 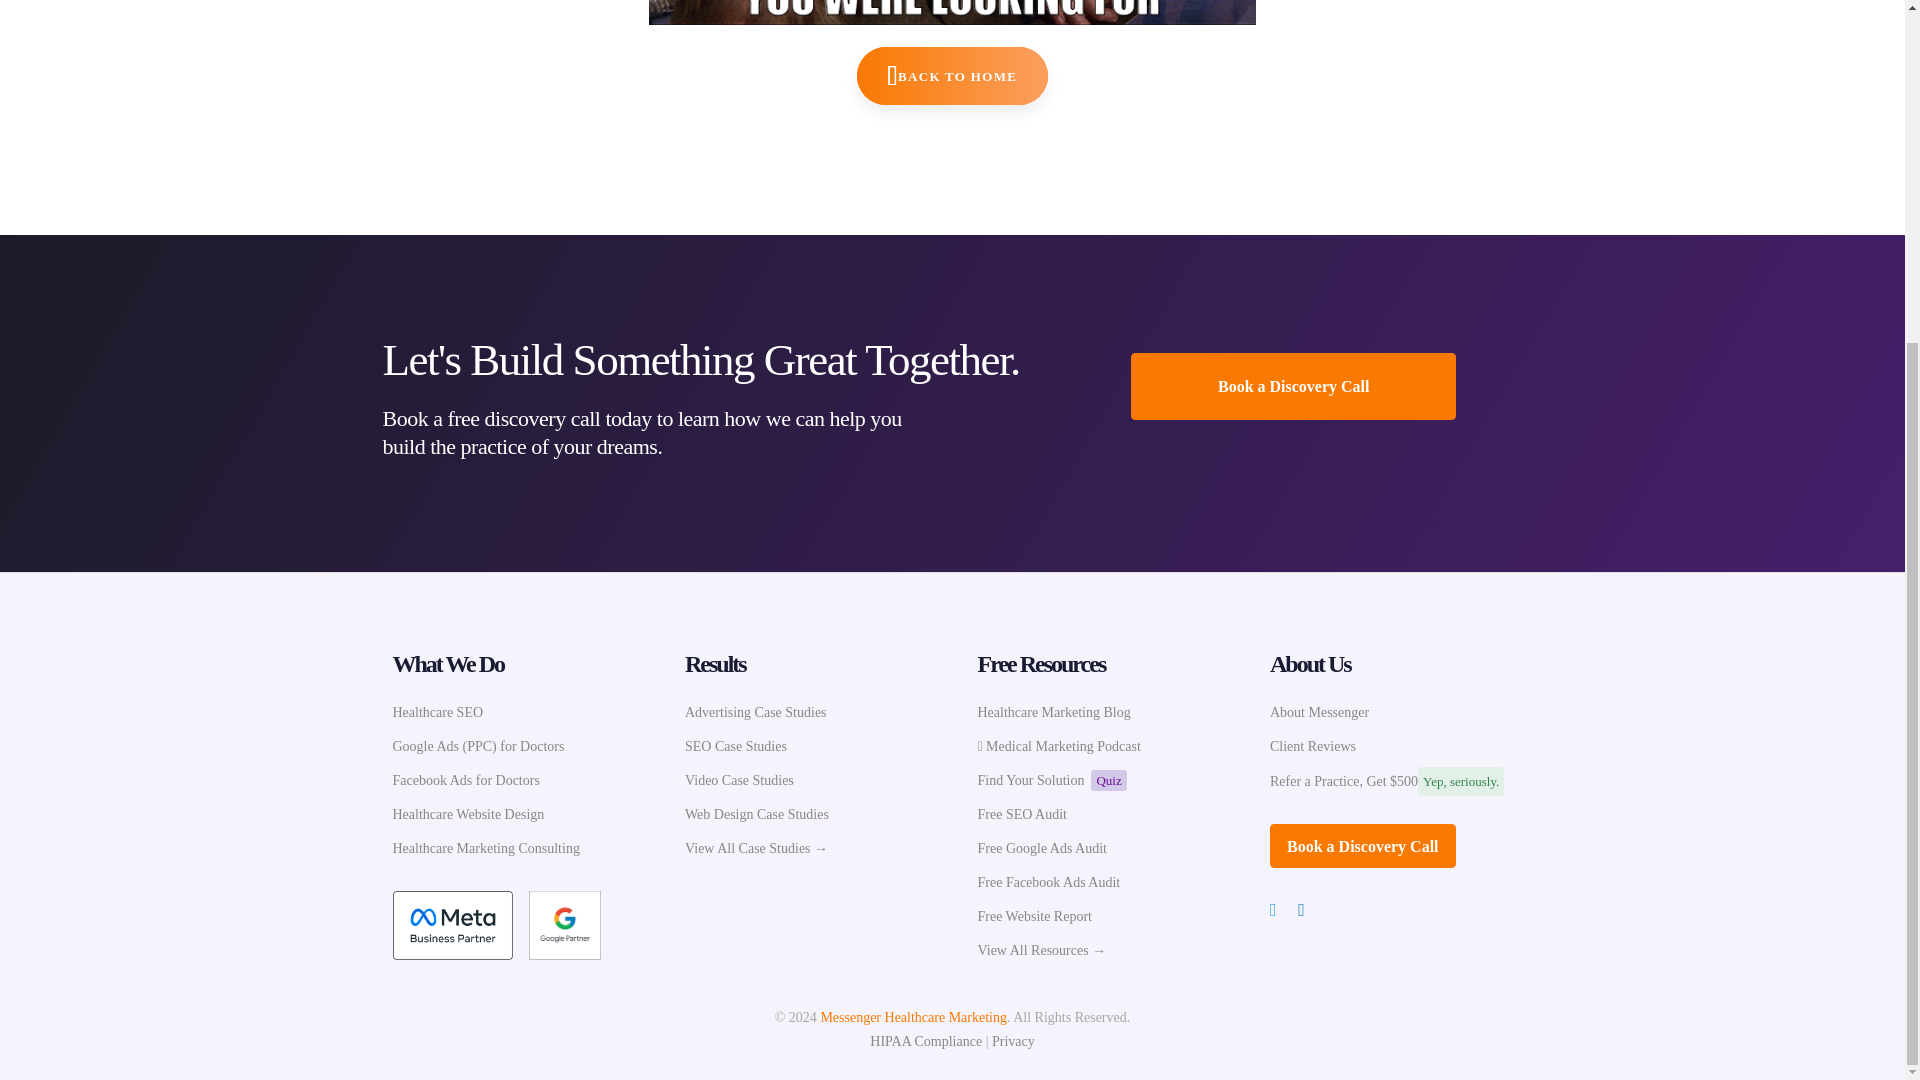 What do you see at coordinates (952, 76) in the screenshot?
I see `BACK TO HOME` at bounding box center [952, 76].